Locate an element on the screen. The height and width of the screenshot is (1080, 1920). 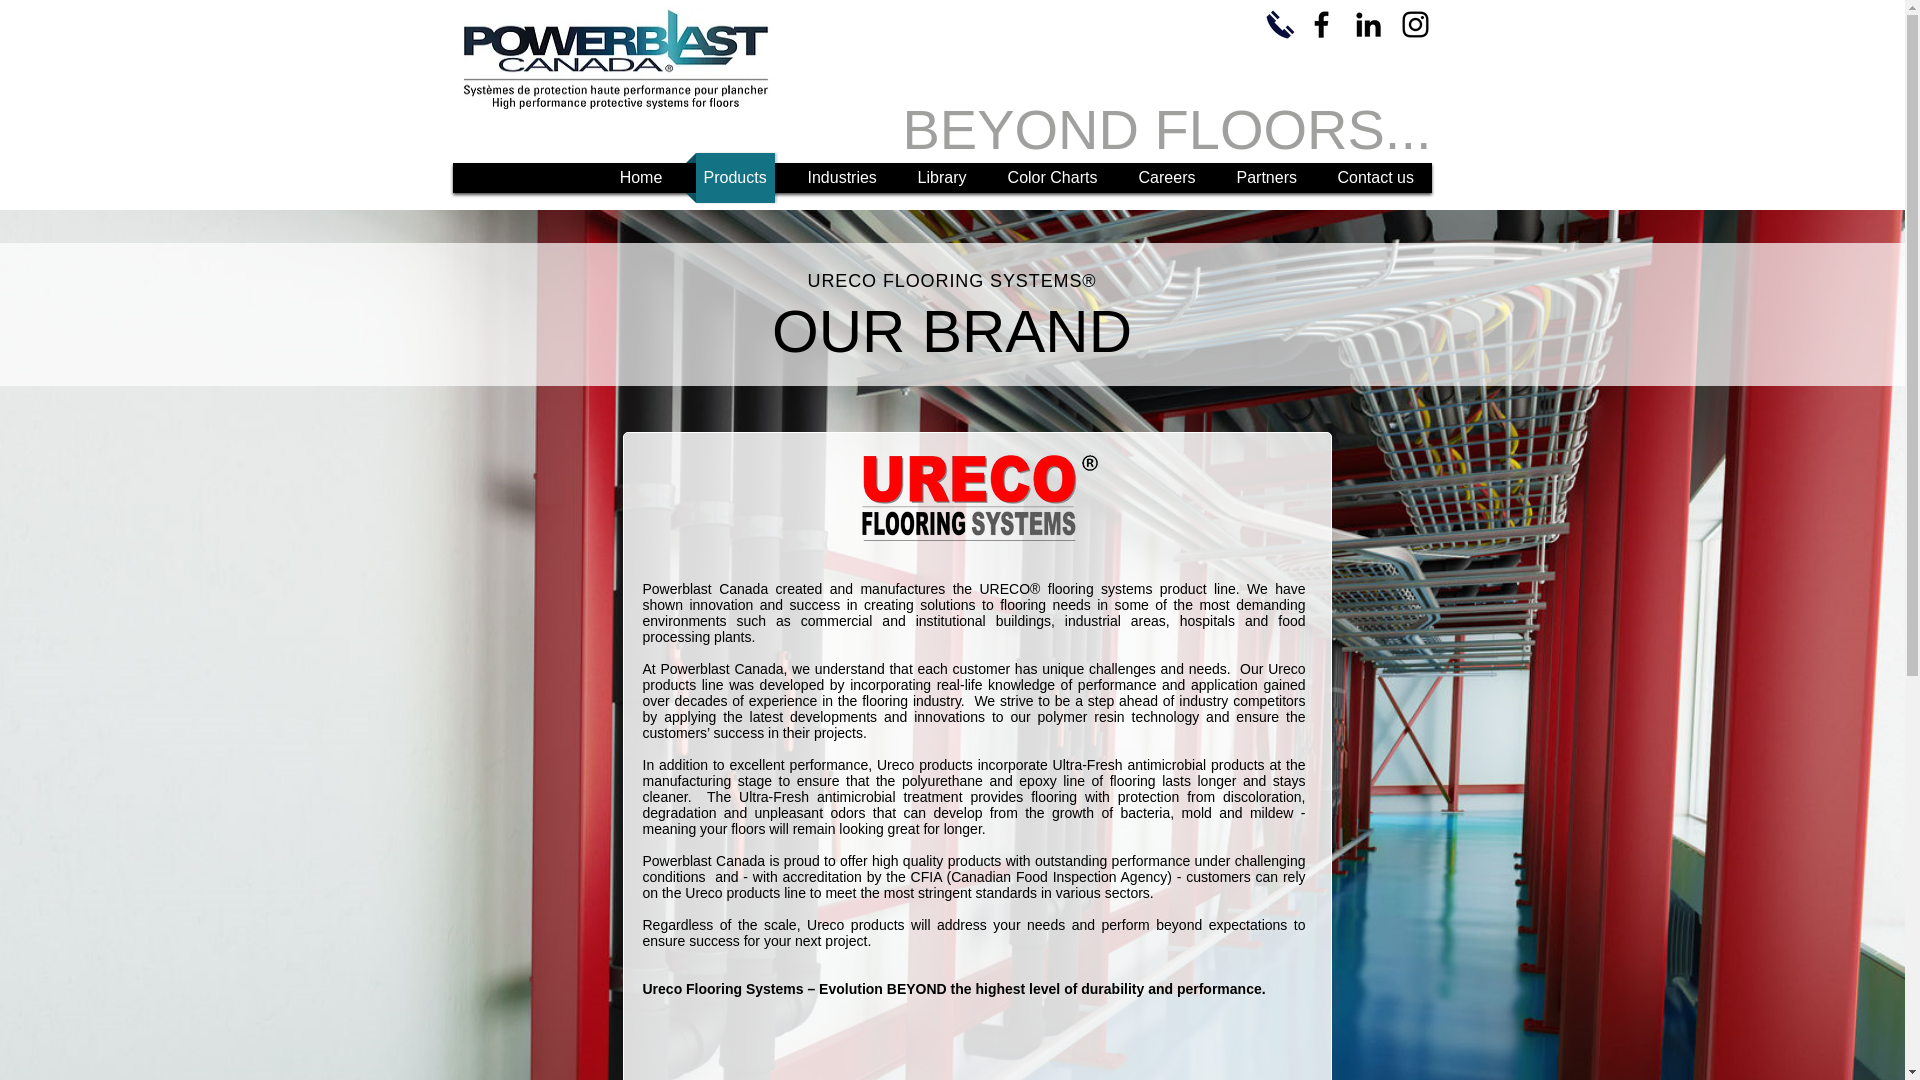
Home is located at coordinates (642, 178).